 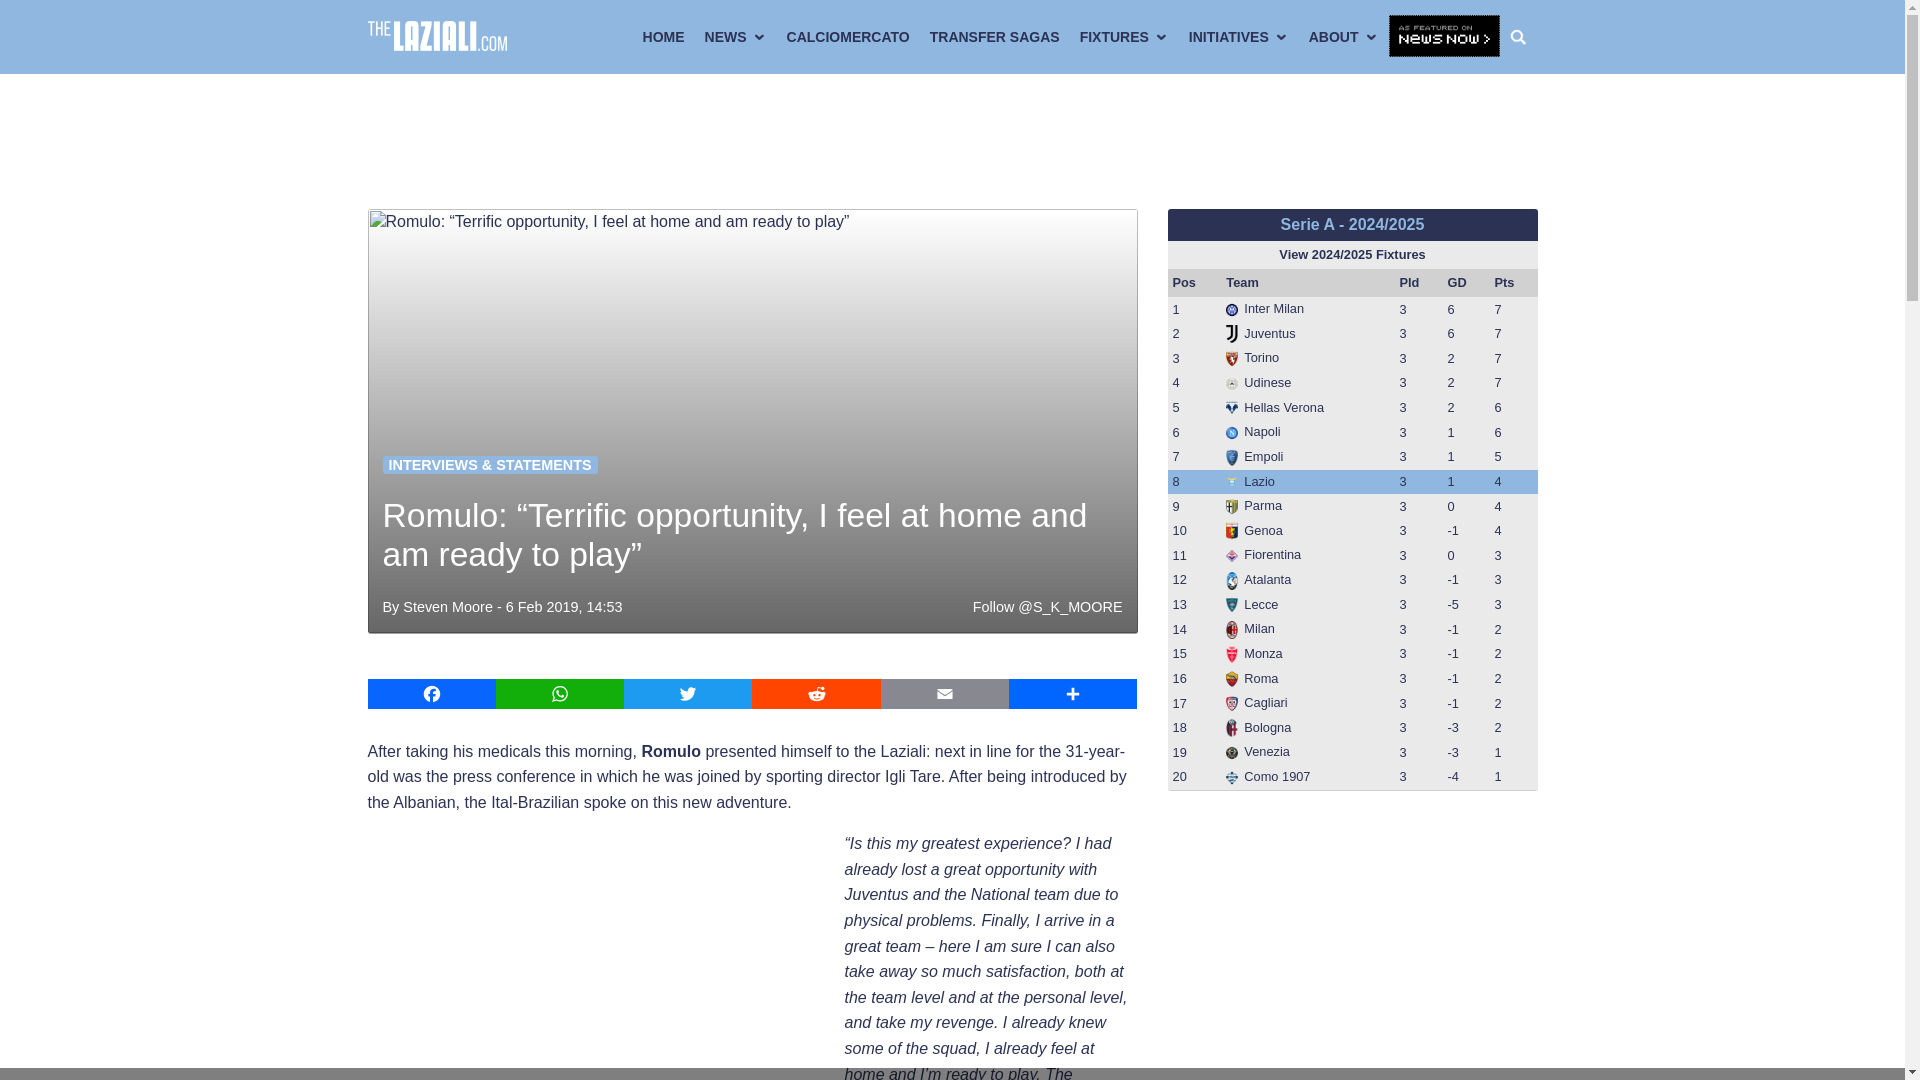 I want to click on Twitter, so click(x=688, y=693).